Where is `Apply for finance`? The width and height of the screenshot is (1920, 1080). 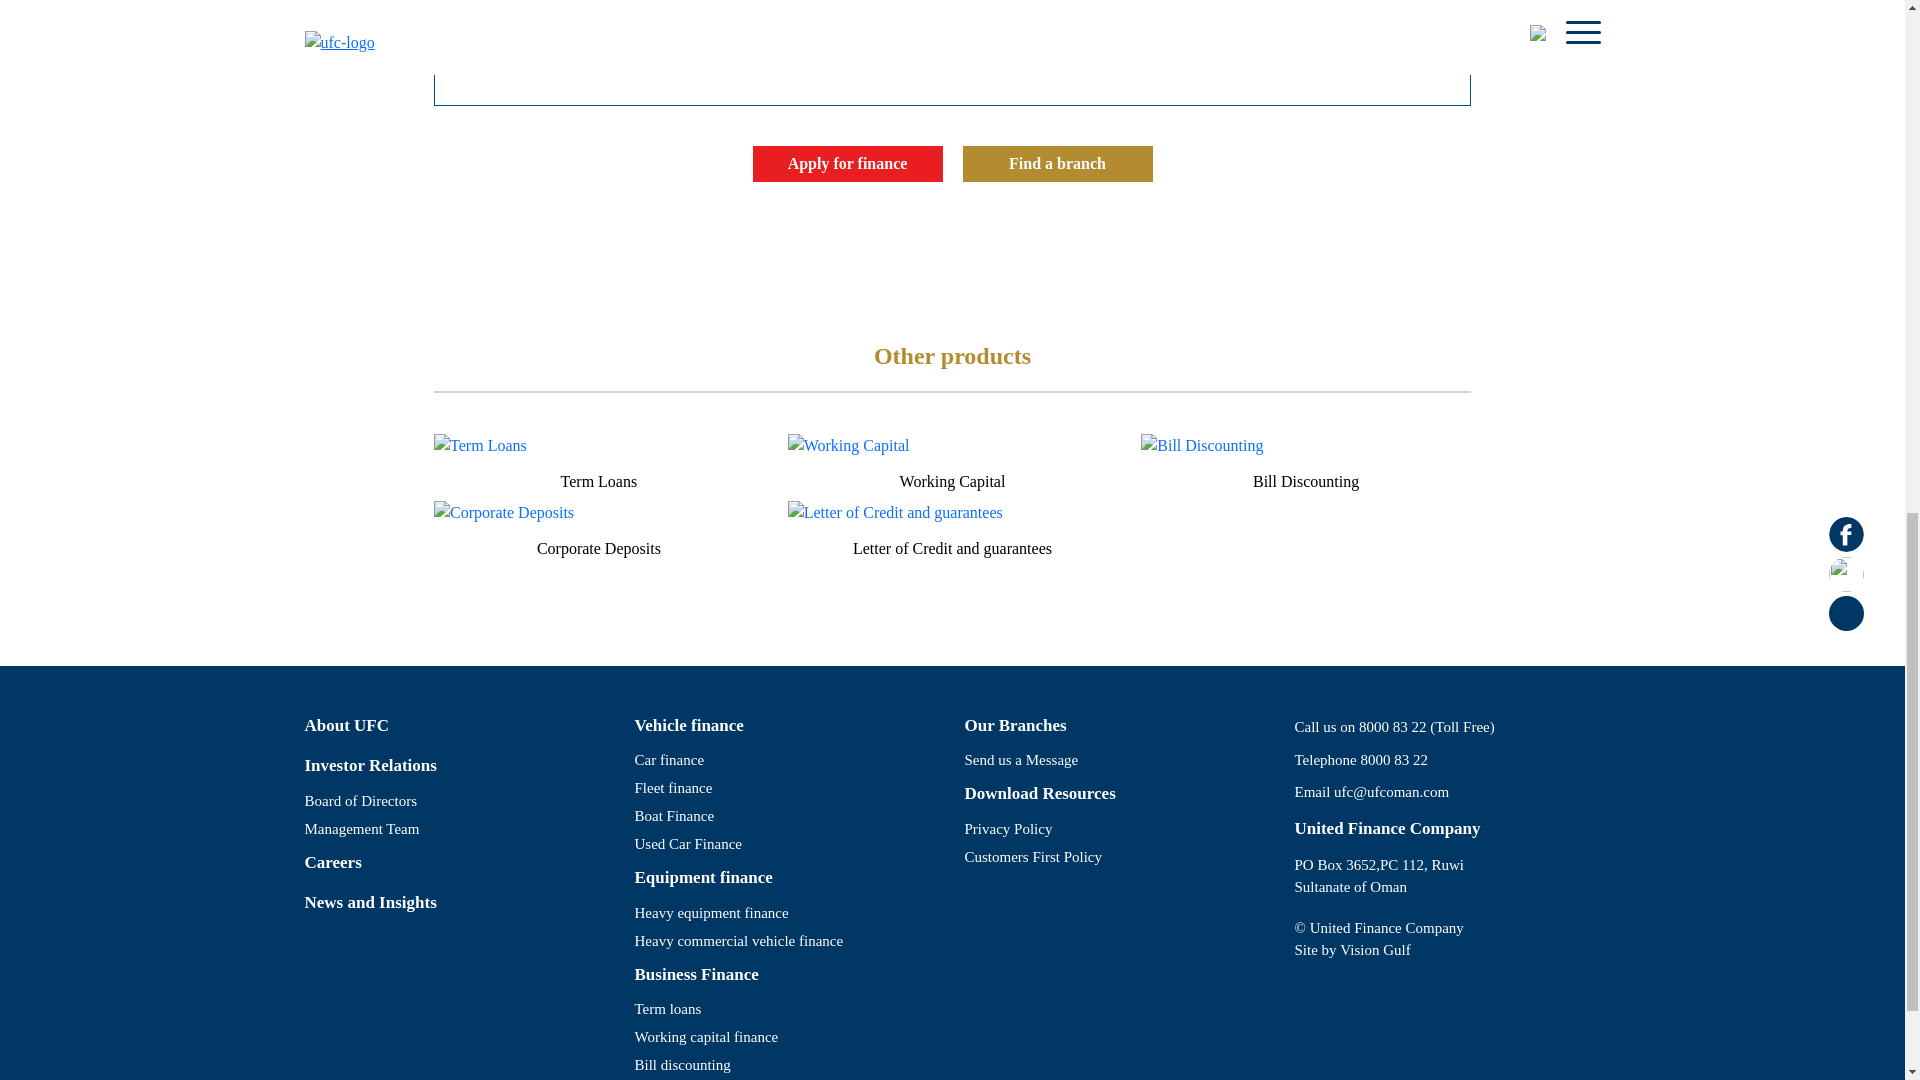 Apply for finance is located at coordinates (847, 164).